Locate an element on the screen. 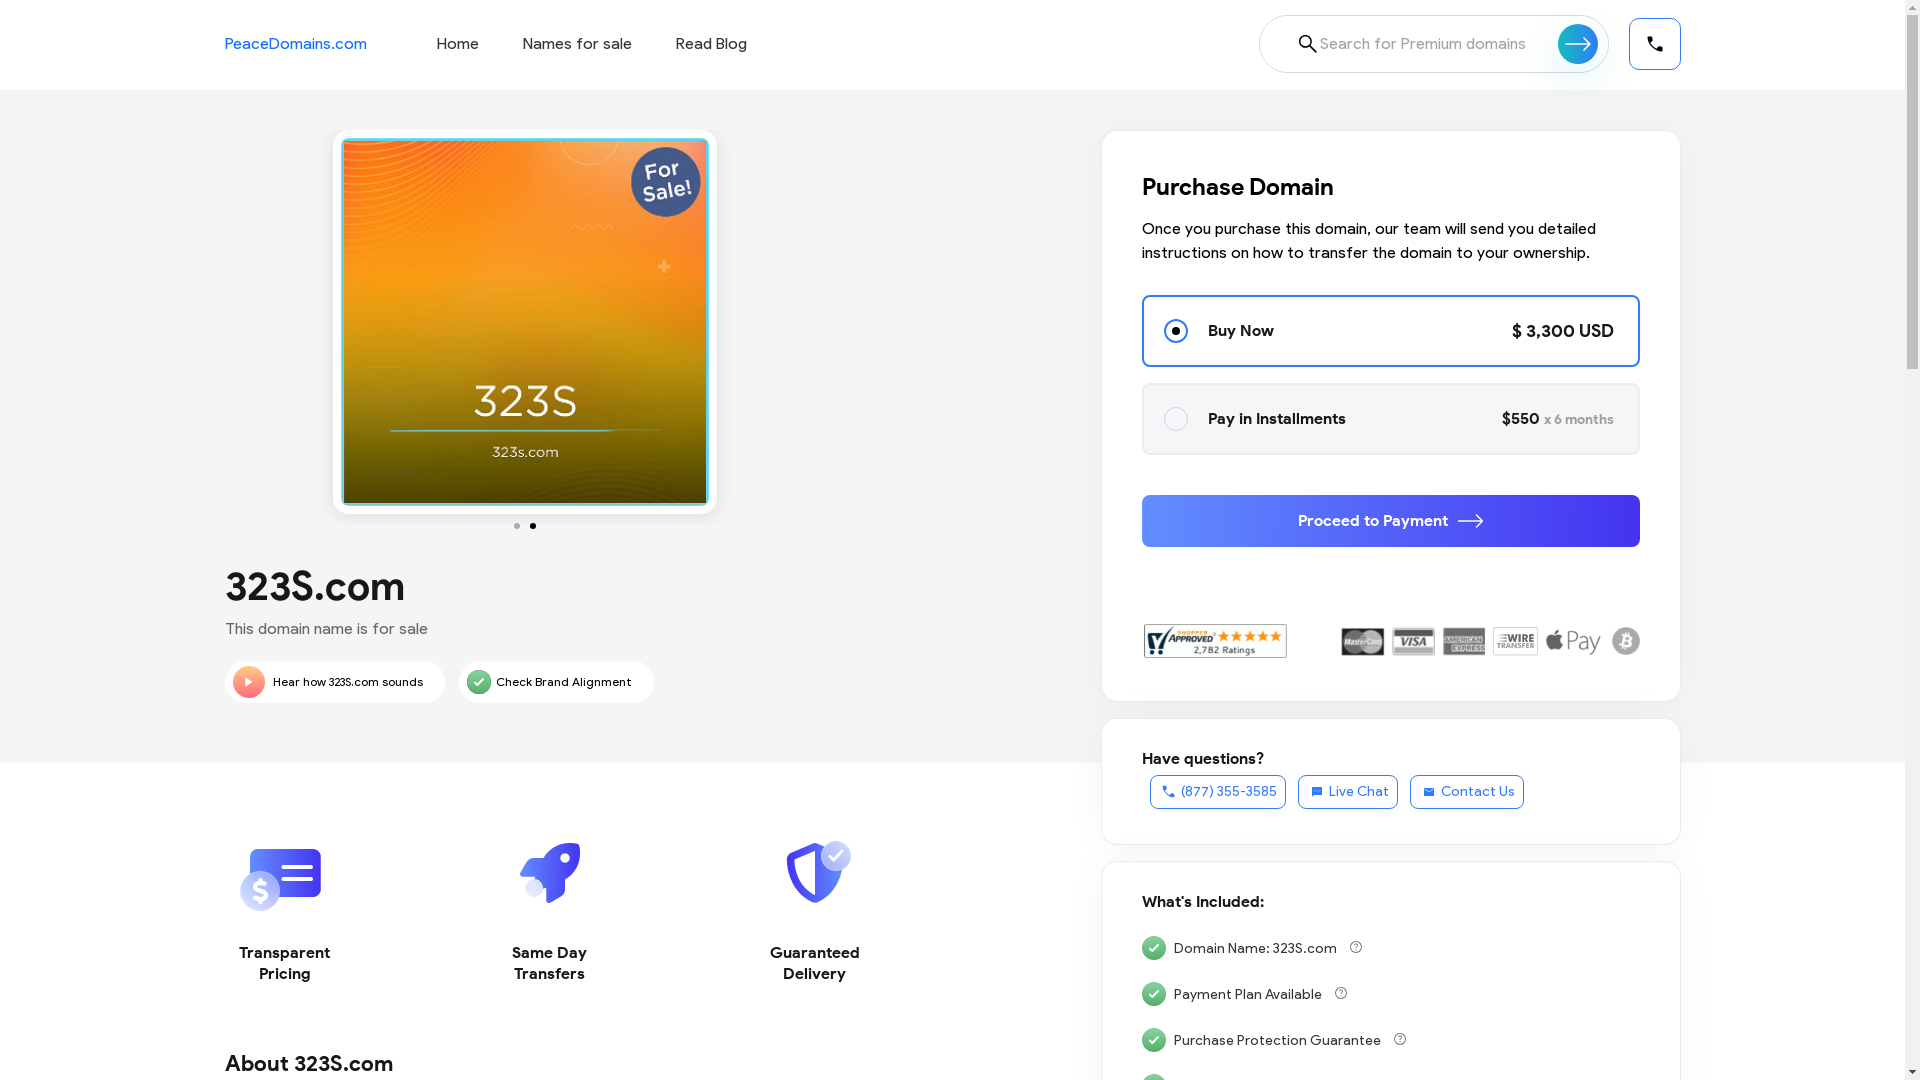 This screenshot has height=1080, width=1920. Buy Now
$ 3,300 USD is located at coordinates (1391, 331).